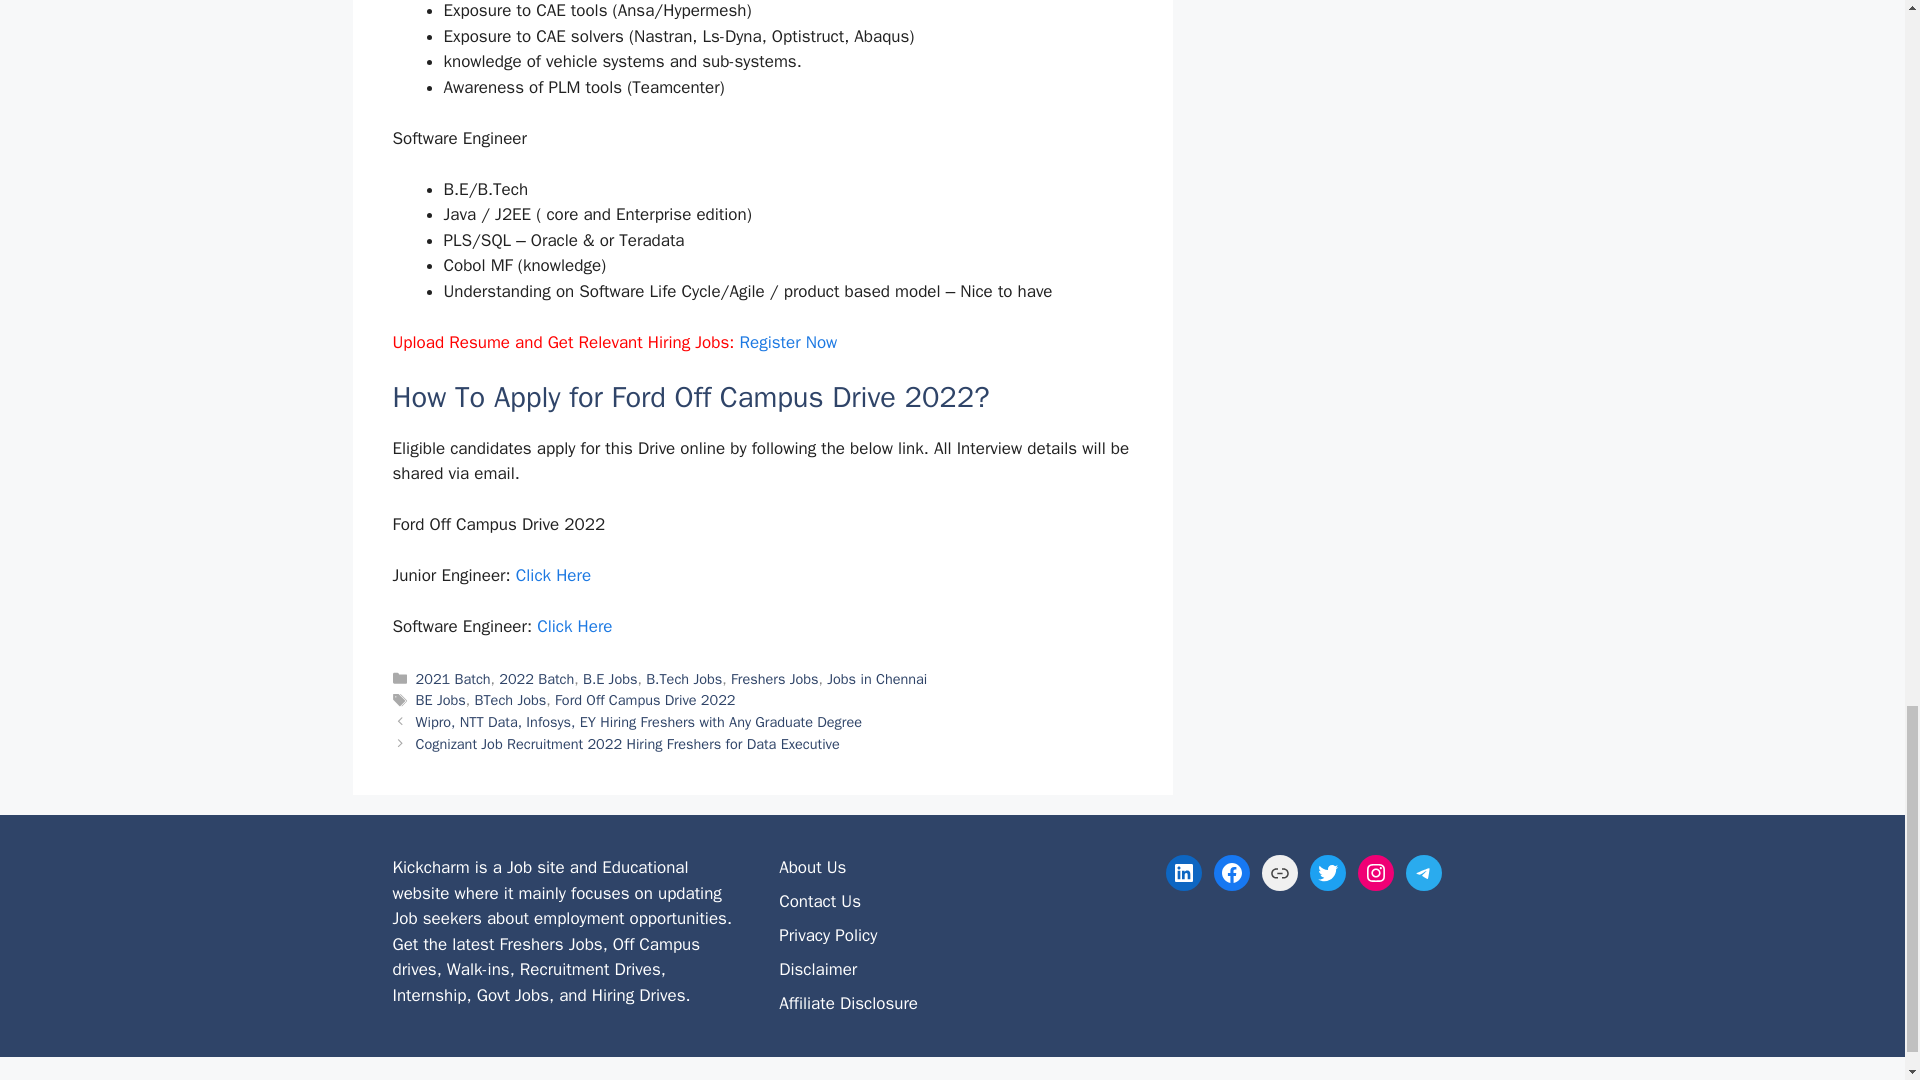 This screenshot has width=1920, height=1080. I want to click on Freshers Jobs, so click(775, 678).